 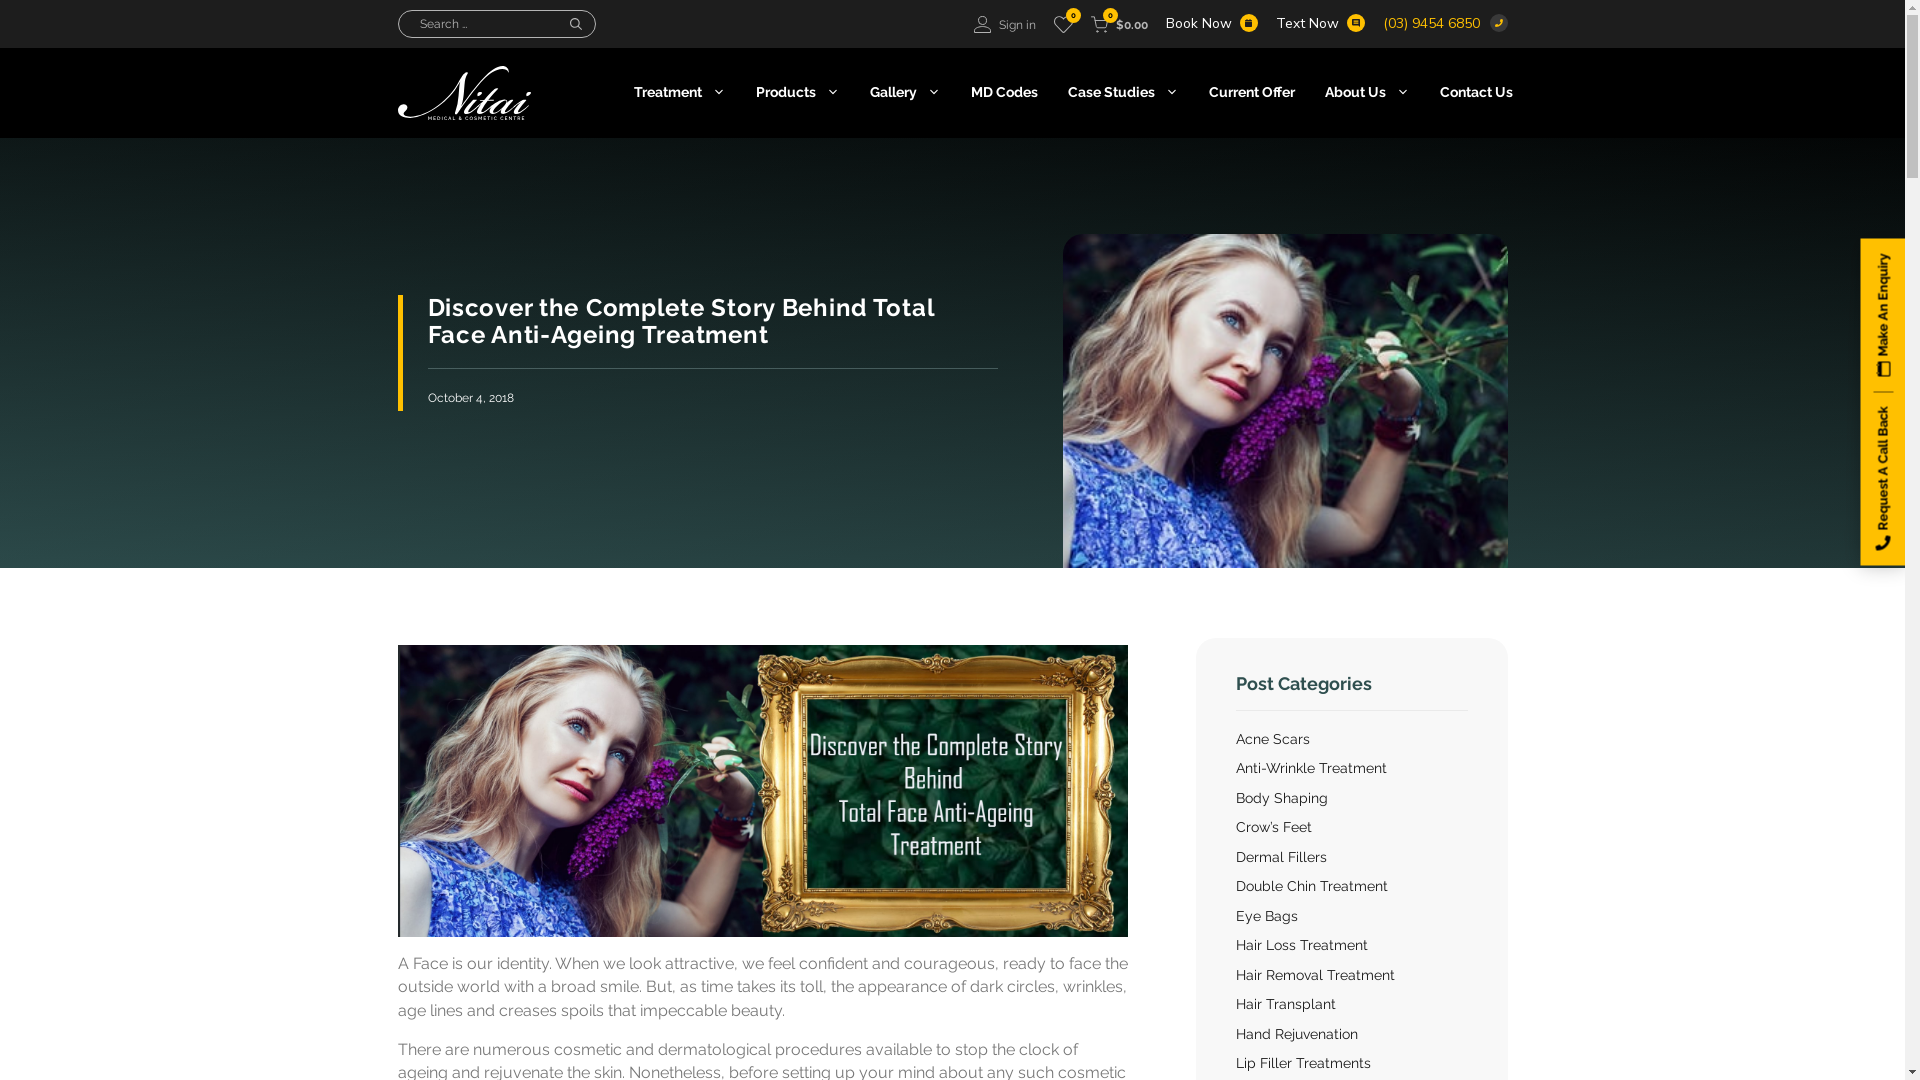 I want to click on About Us, so click(x=1368, y=92).